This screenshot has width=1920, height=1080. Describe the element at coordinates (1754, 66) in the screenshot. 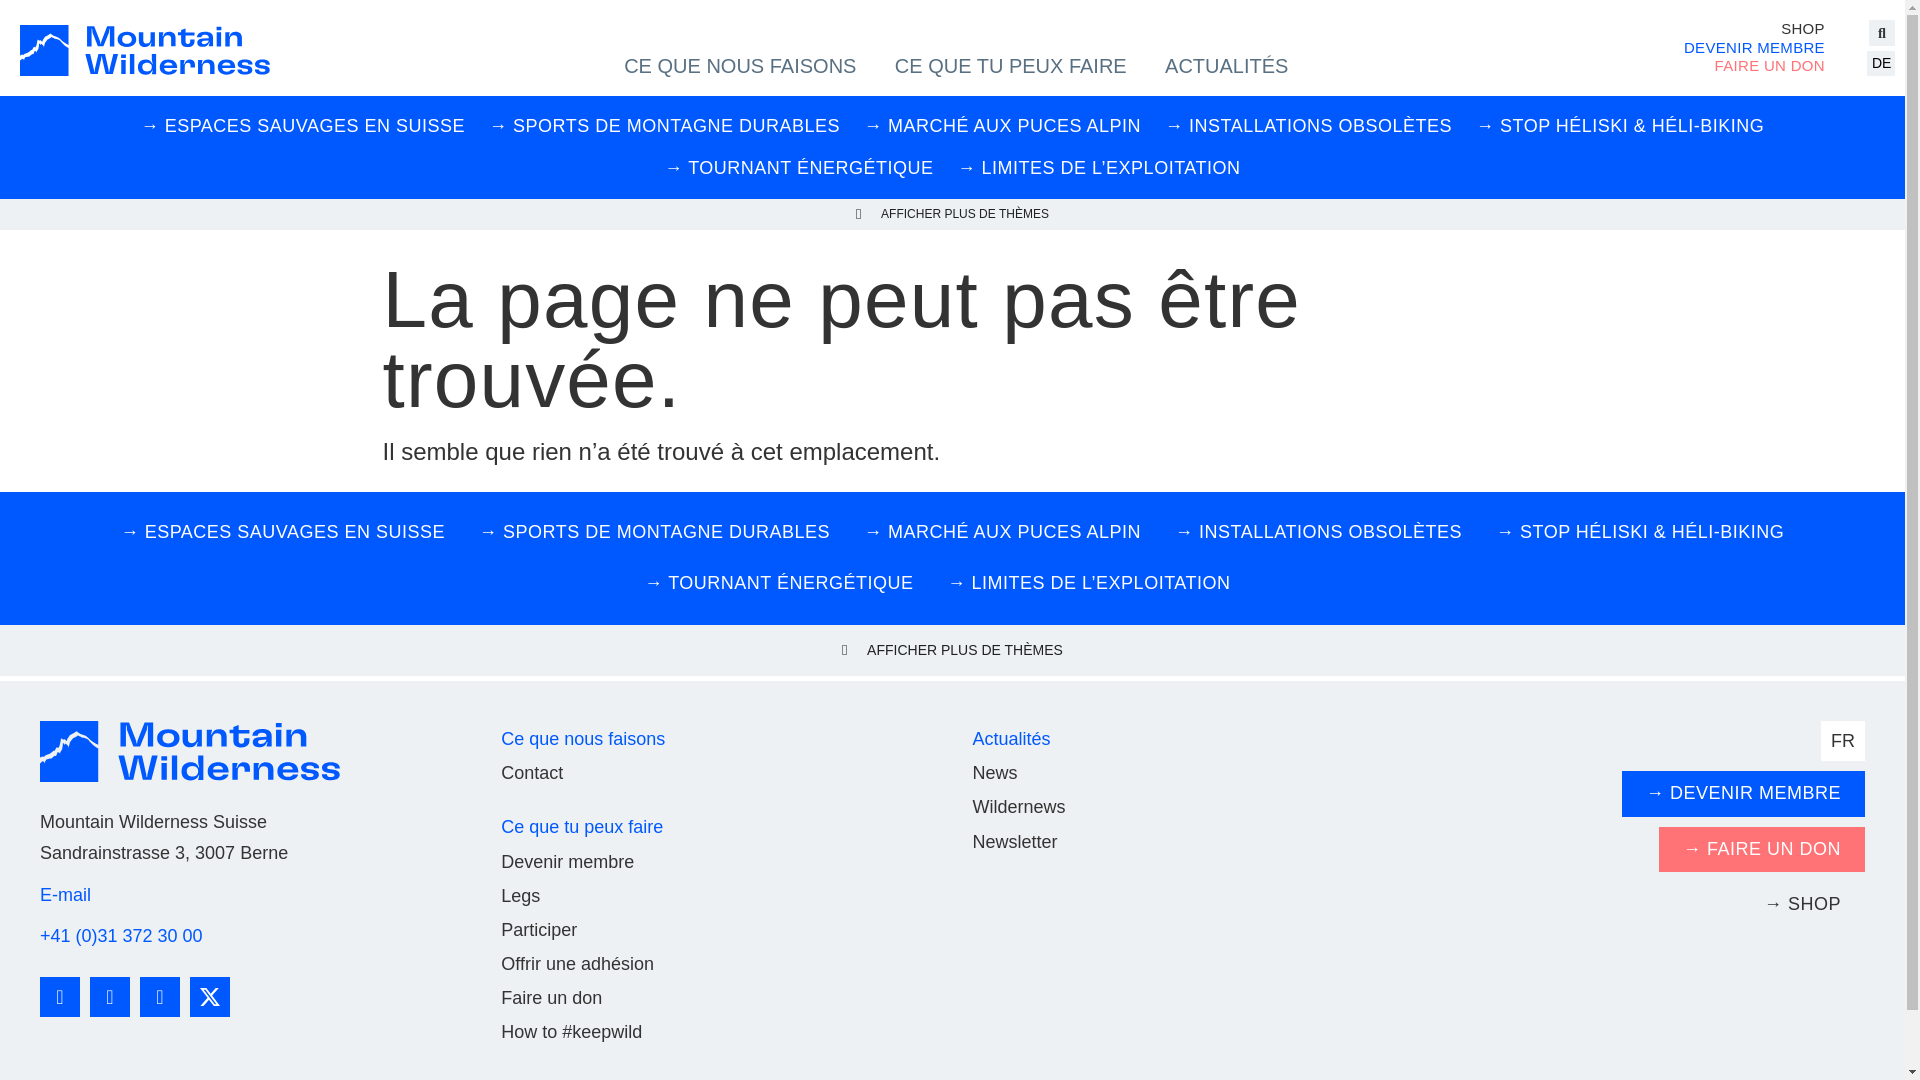

I see `FAIRE UN DON` at that location.